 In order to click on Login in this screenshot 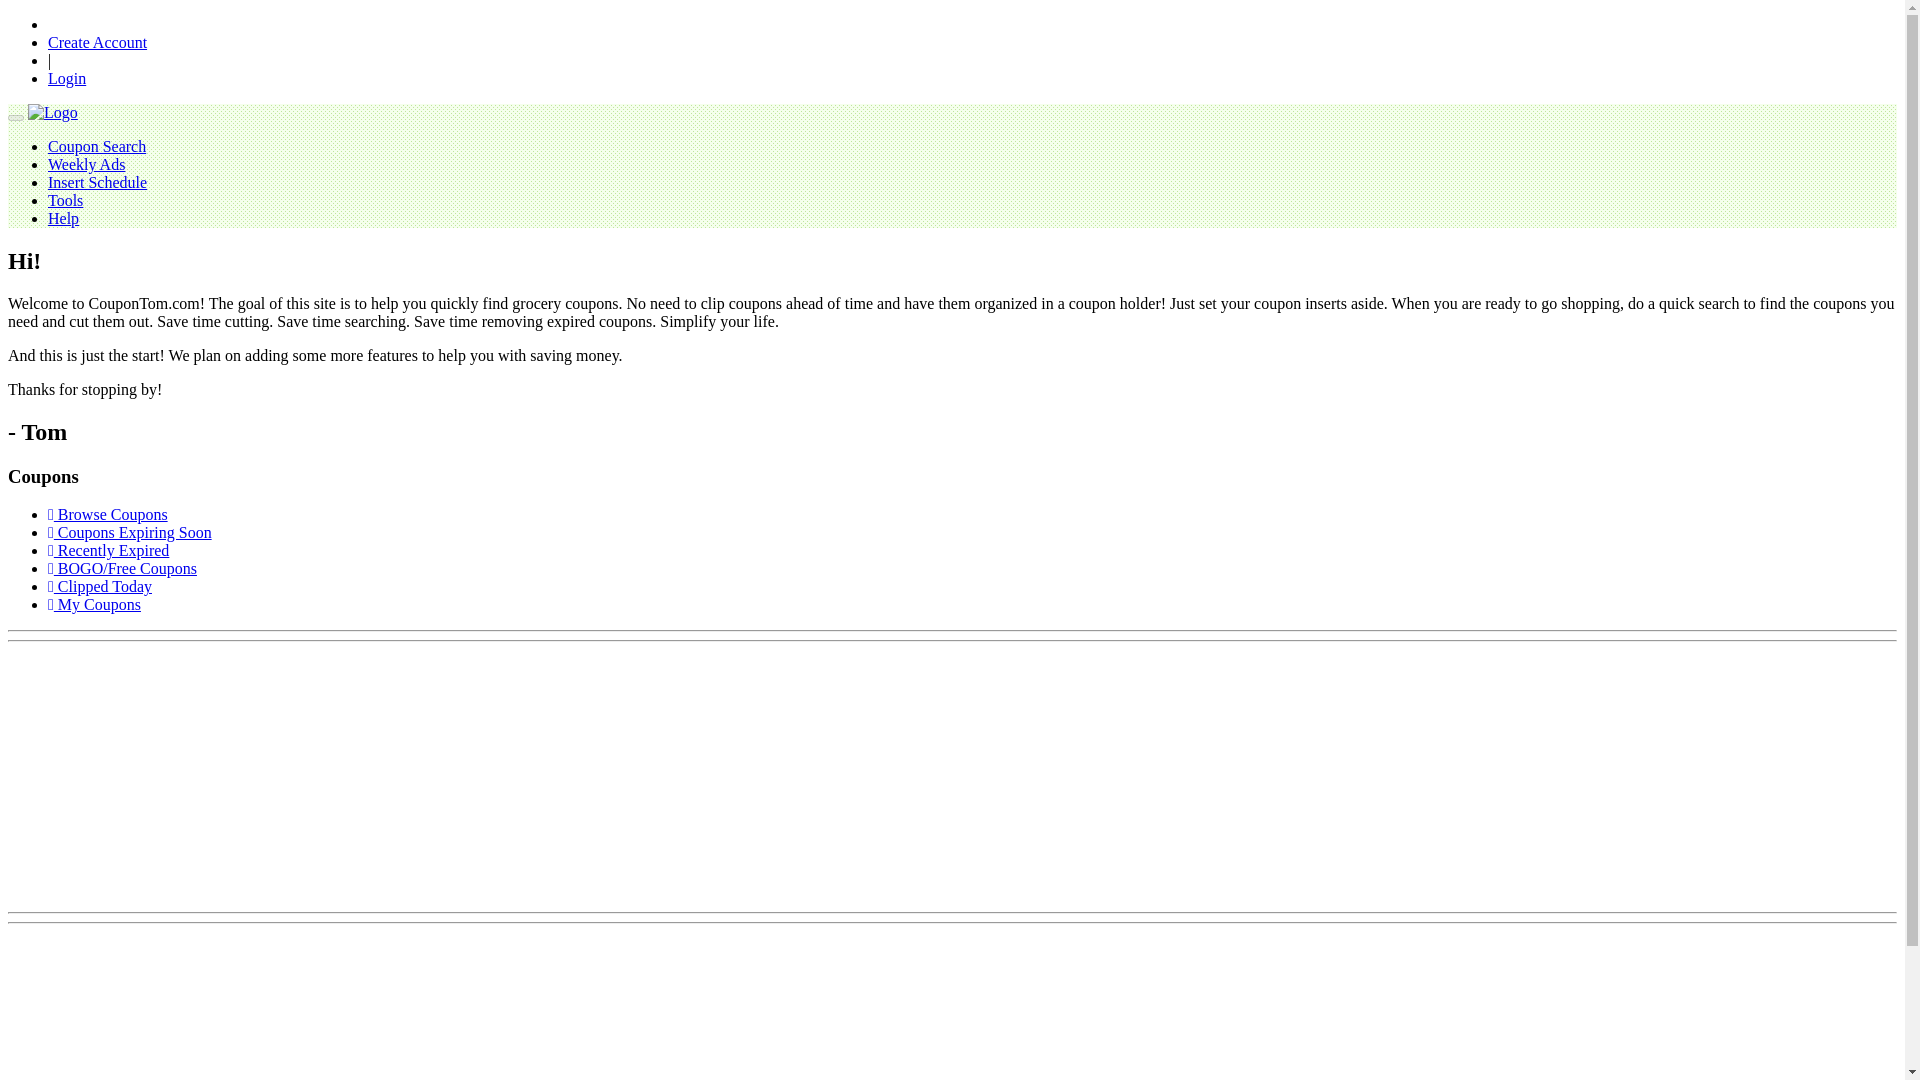, I will do `click(67, 78)`.